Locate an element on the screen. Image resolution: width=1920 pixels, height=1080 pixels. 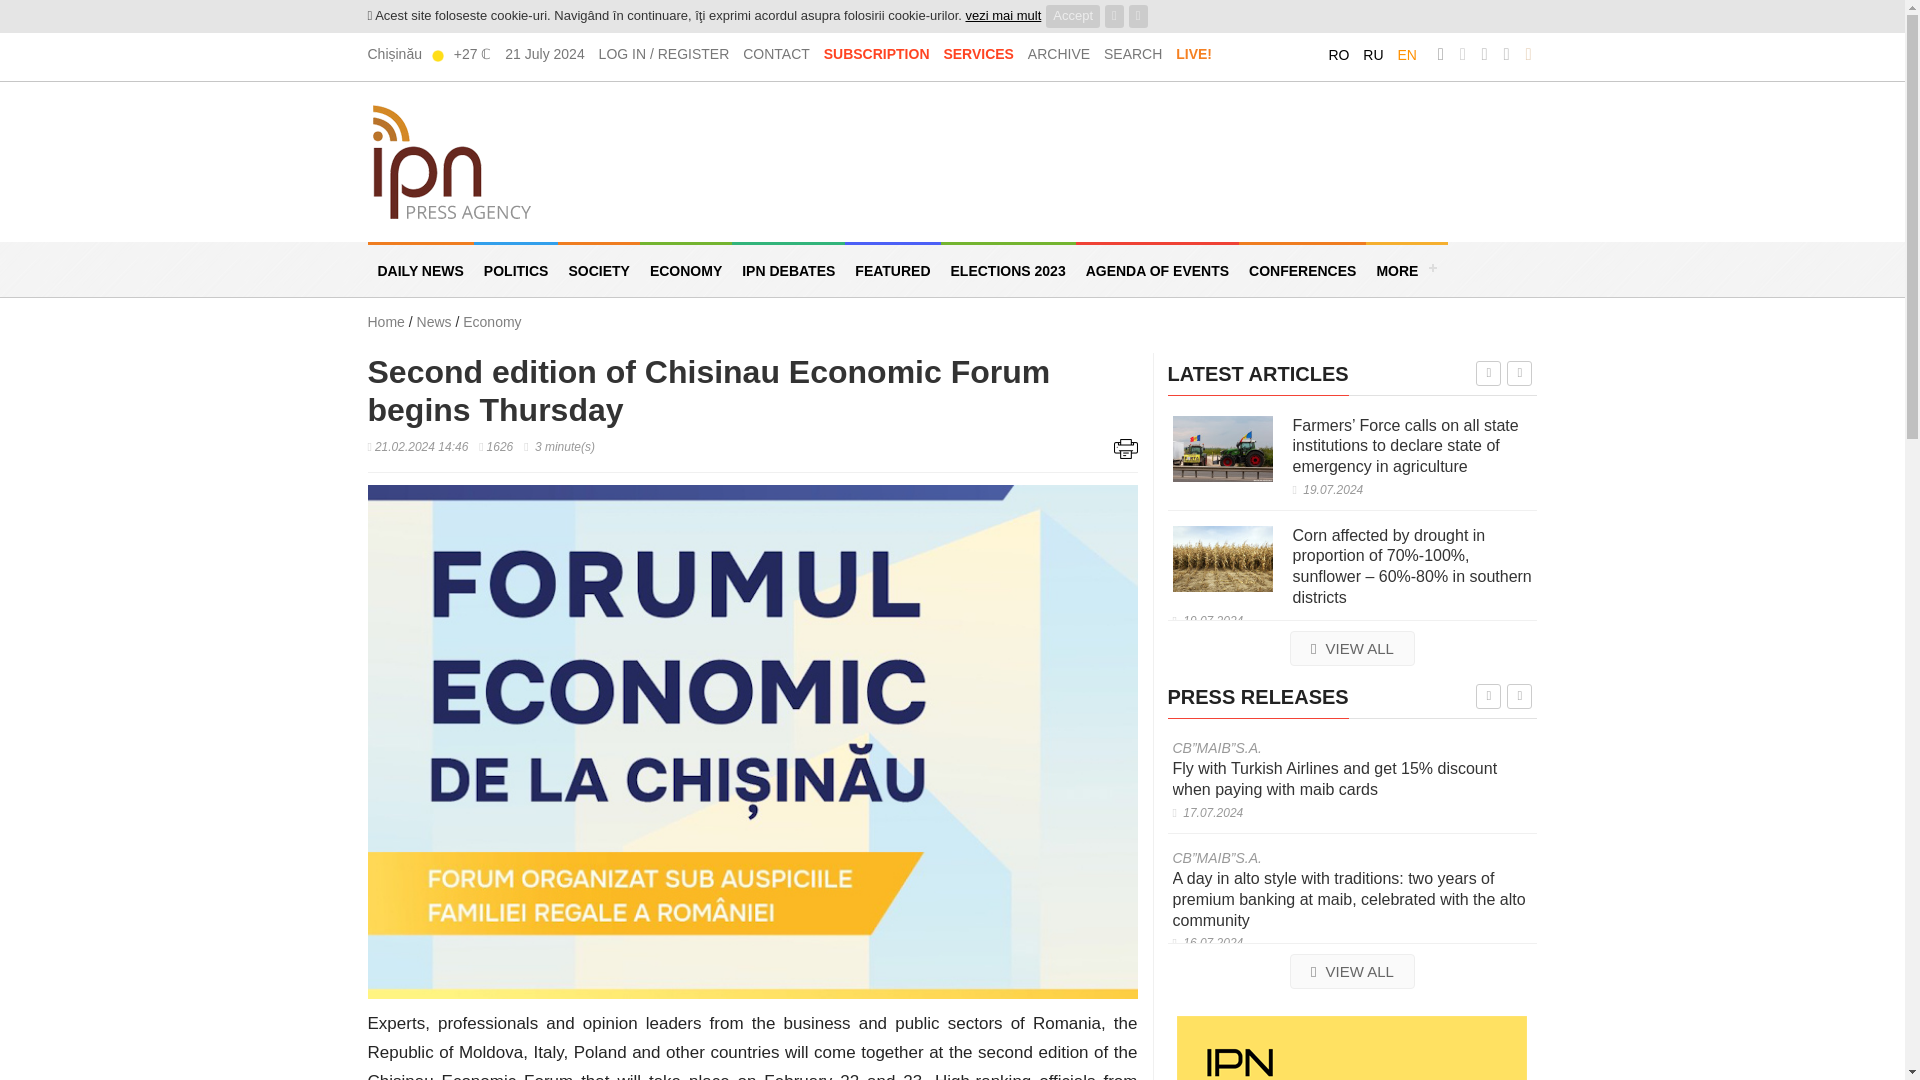
Accept is located at coordinates (1073, 16).